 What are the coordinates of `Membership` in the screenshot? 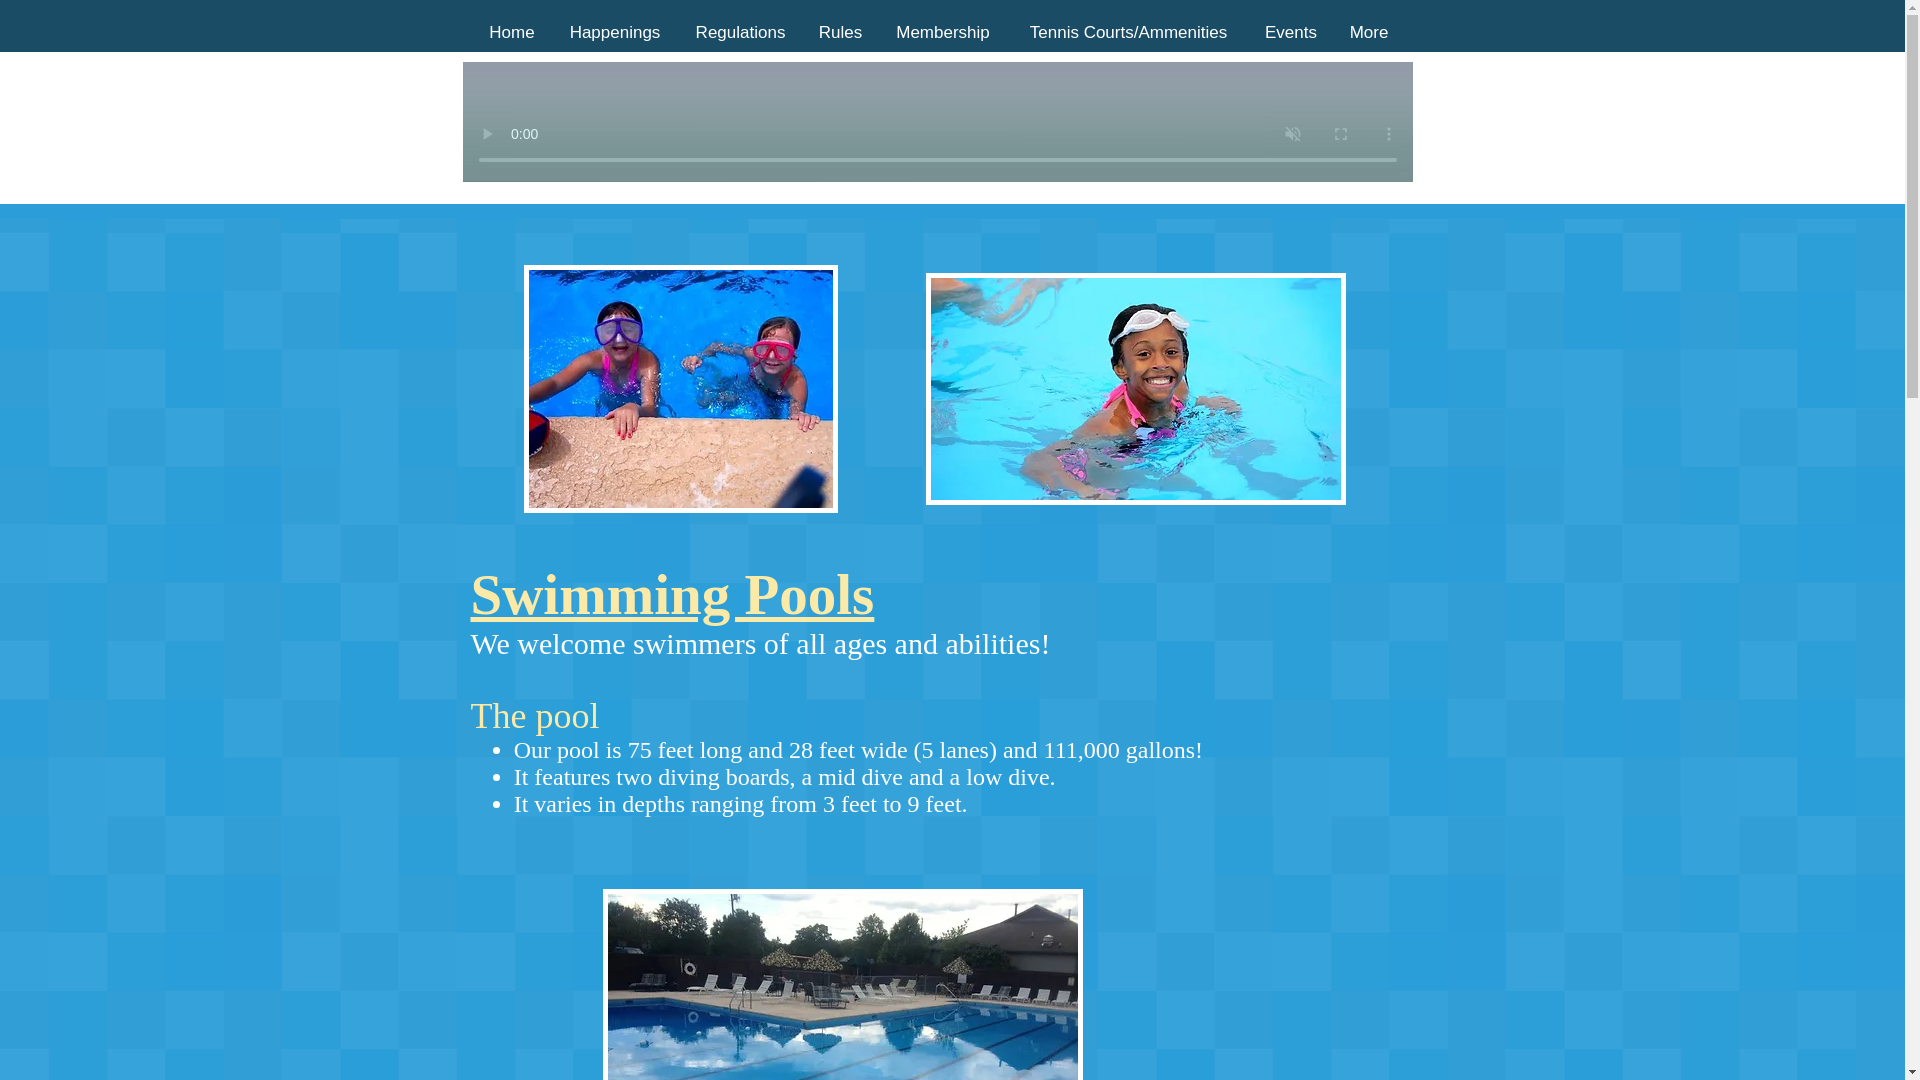 It's located at (942, 31).